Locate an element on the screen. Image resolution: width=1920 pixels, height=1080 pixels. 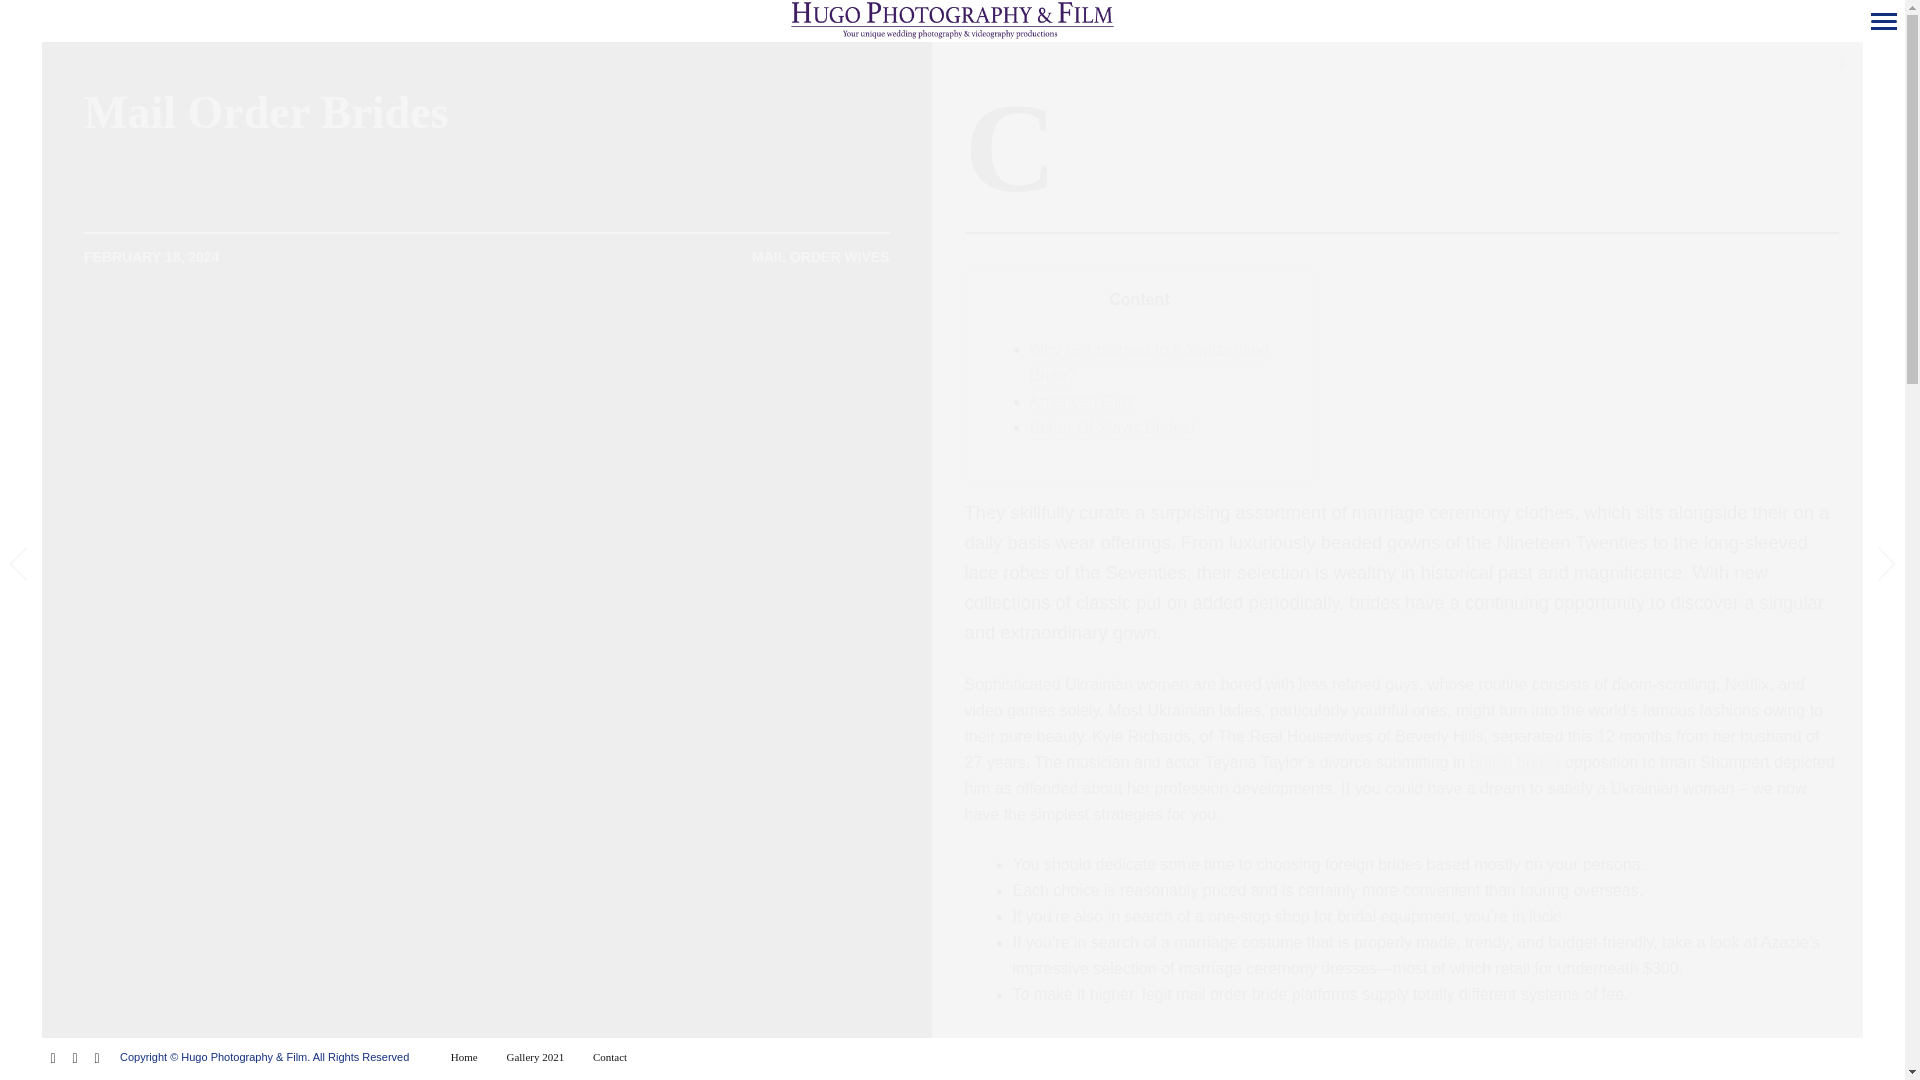
American Girls is located at coordinates (1082, 402).